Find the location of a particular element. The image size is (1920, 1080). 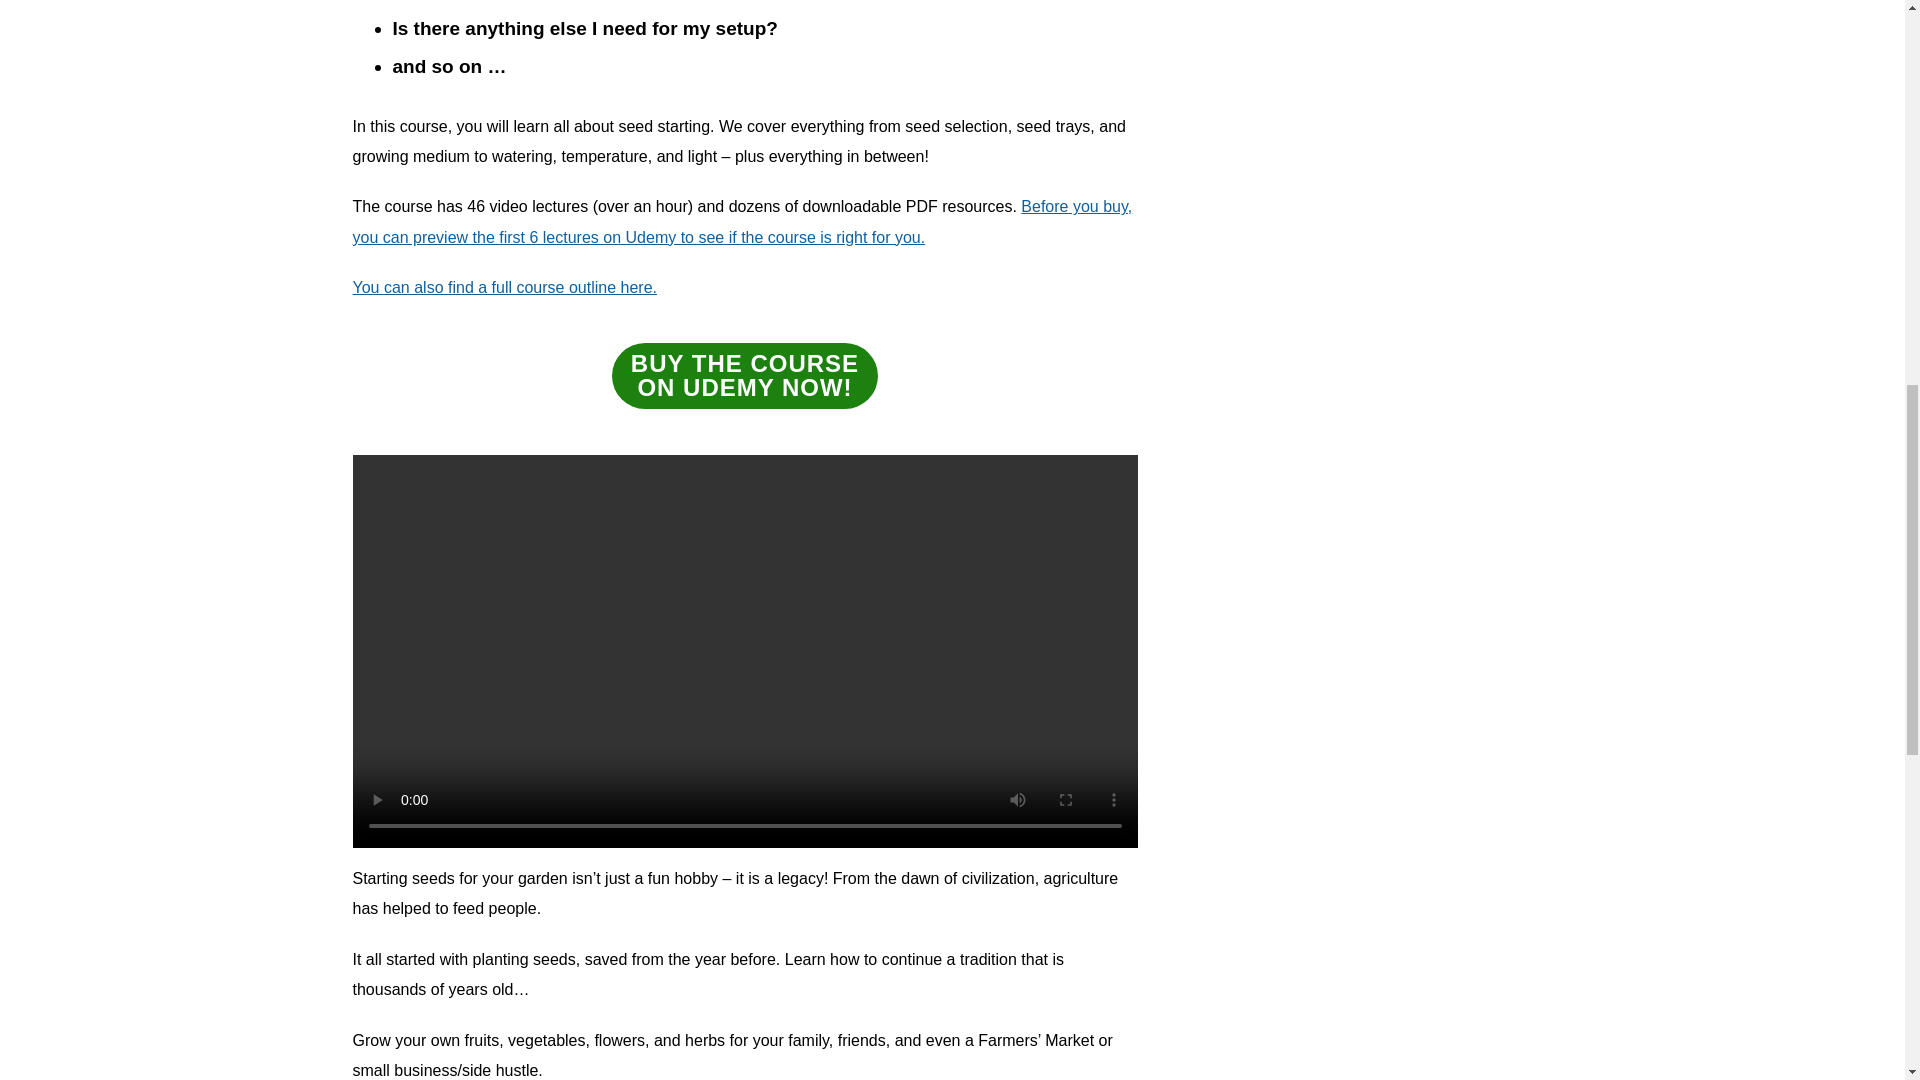

You can also find a full course outline here. is located at coordinates (504, 286).